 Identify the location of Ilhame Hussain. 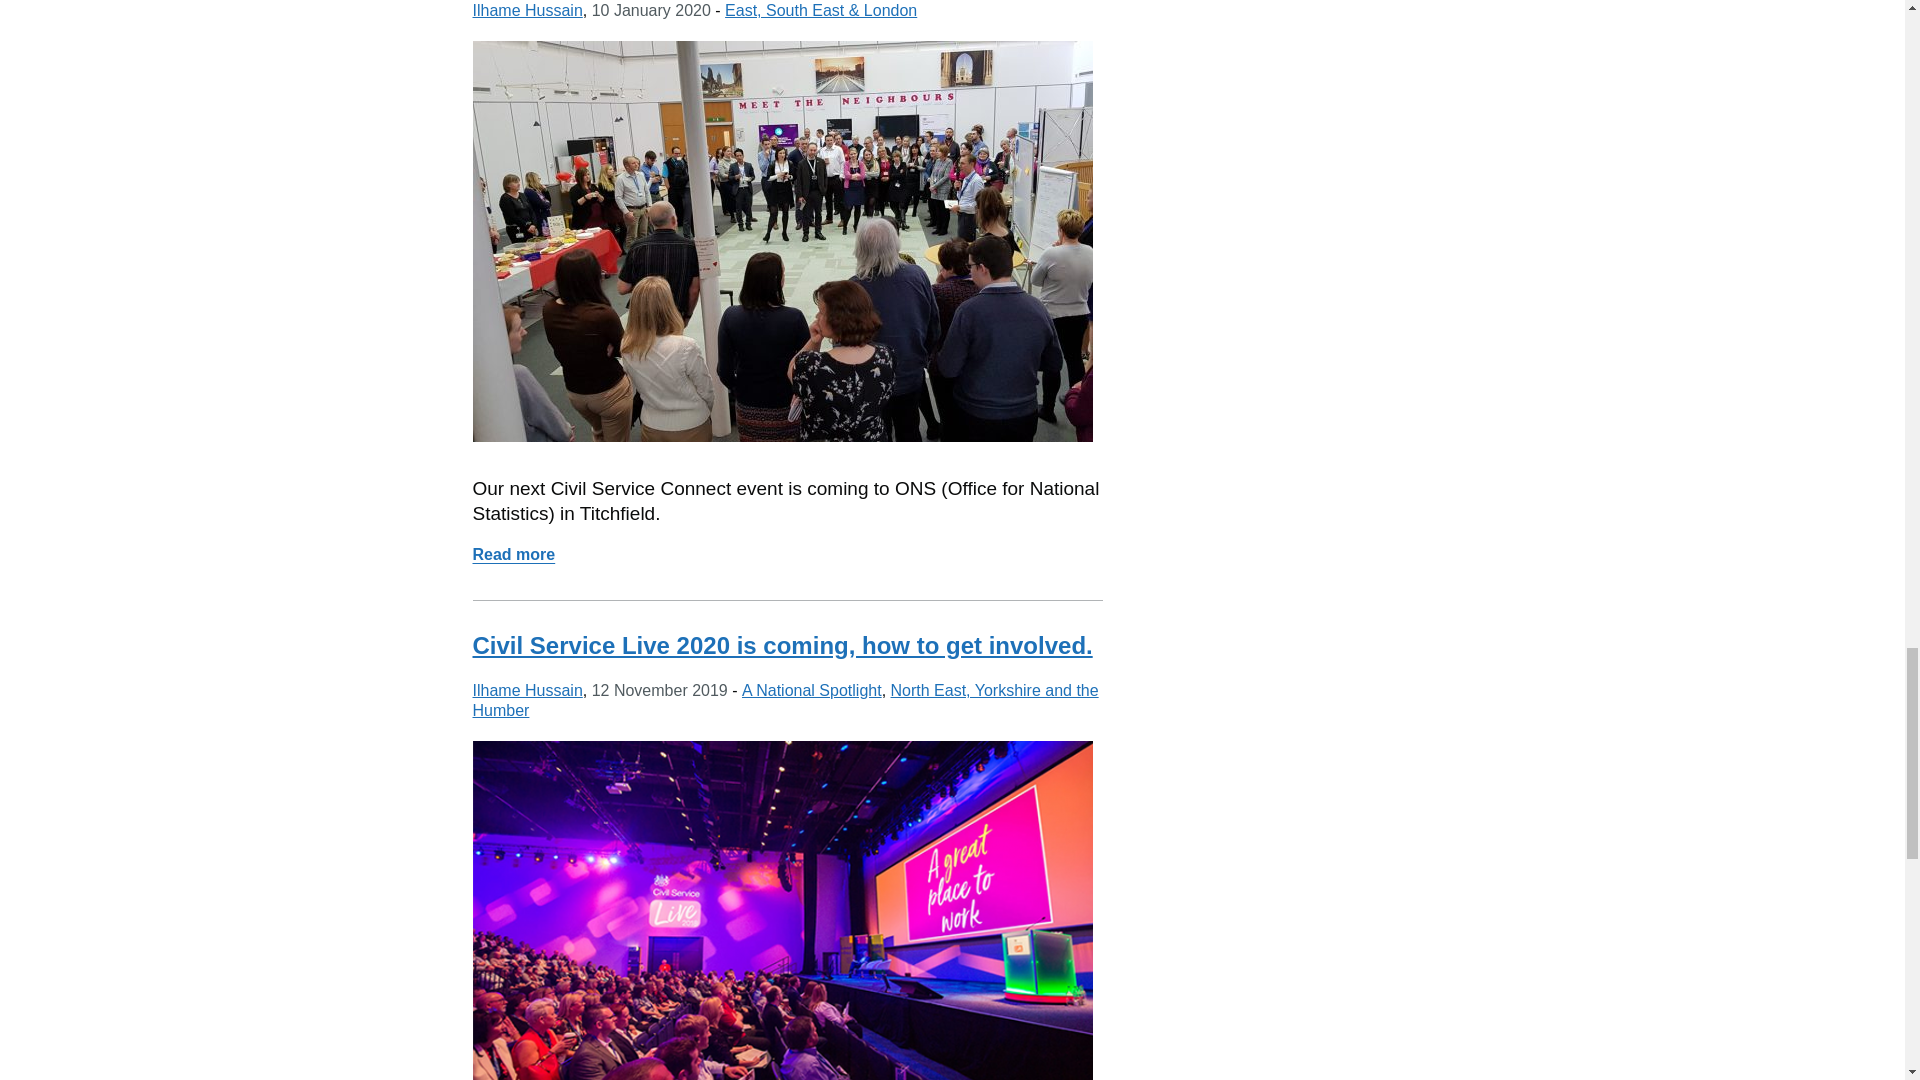
(526, 10).